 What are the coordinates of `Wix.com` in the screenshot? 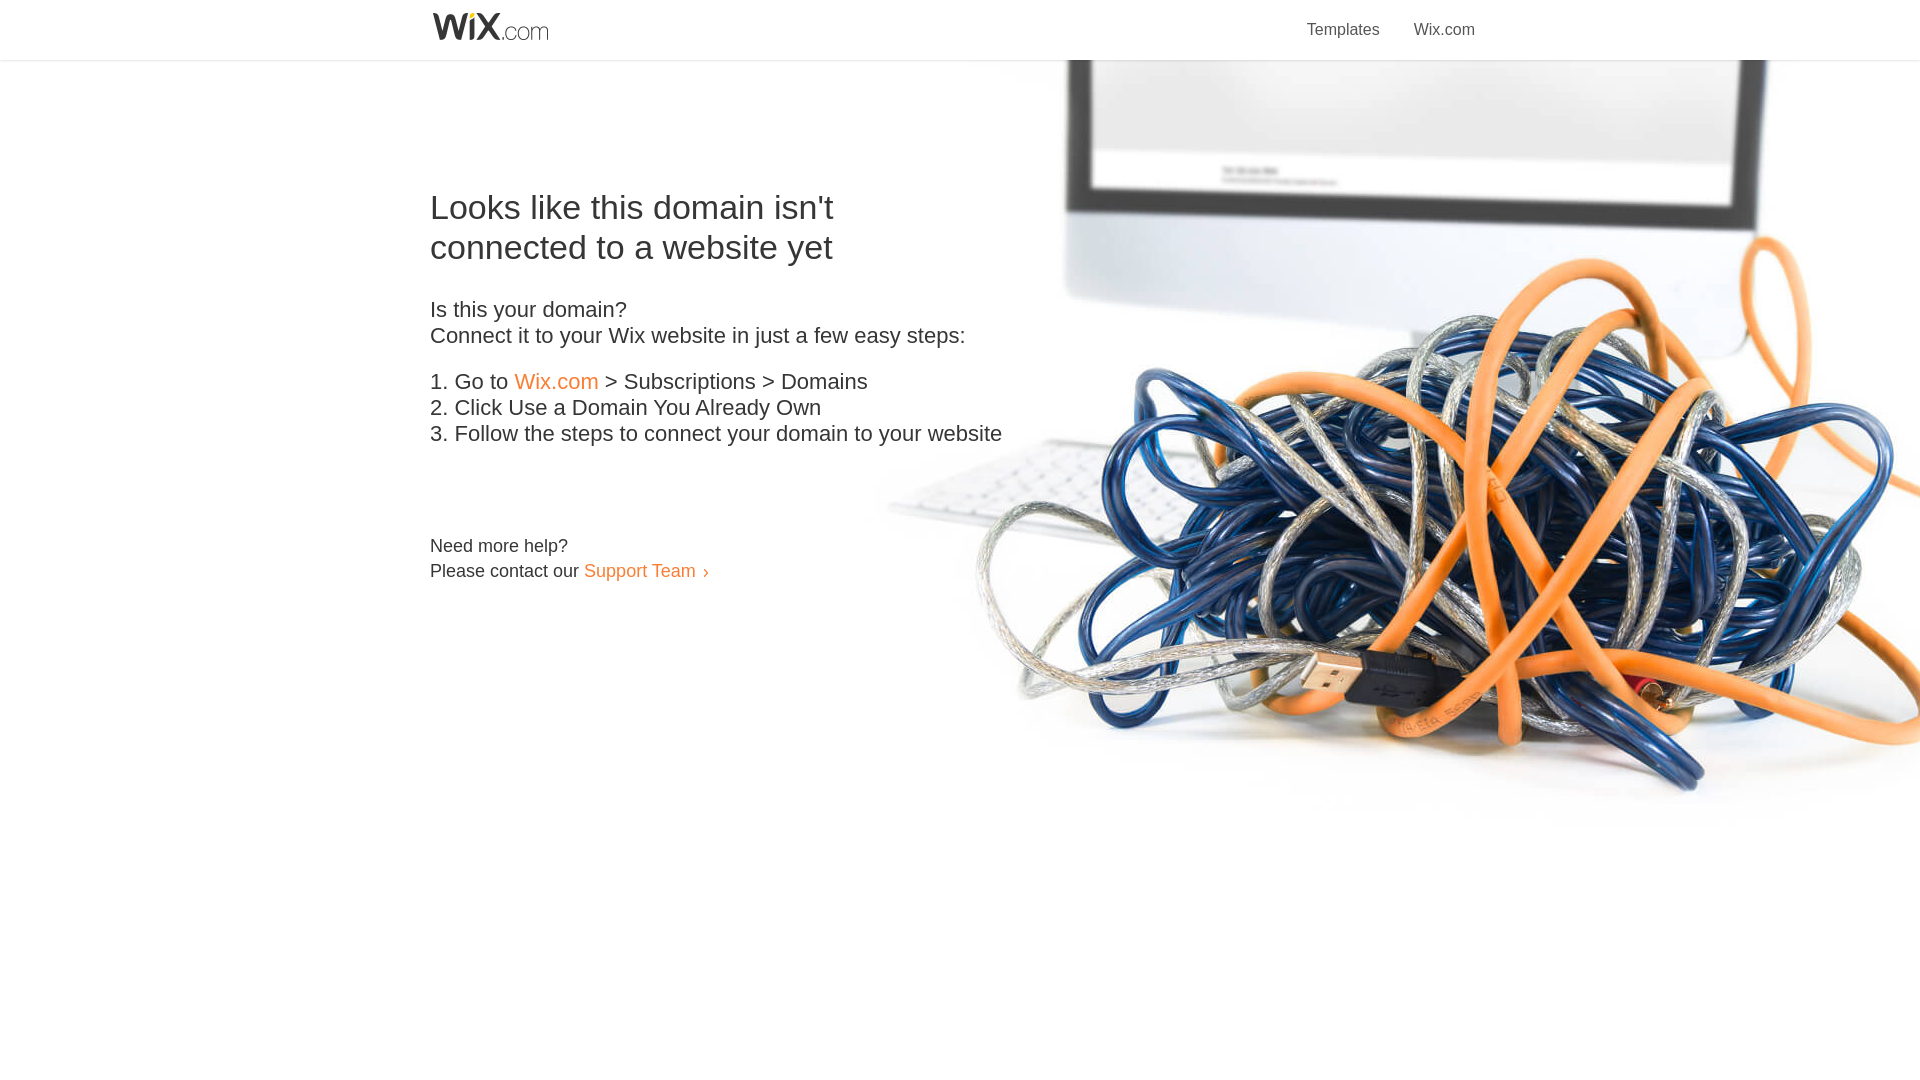 It's located at (556, 382).